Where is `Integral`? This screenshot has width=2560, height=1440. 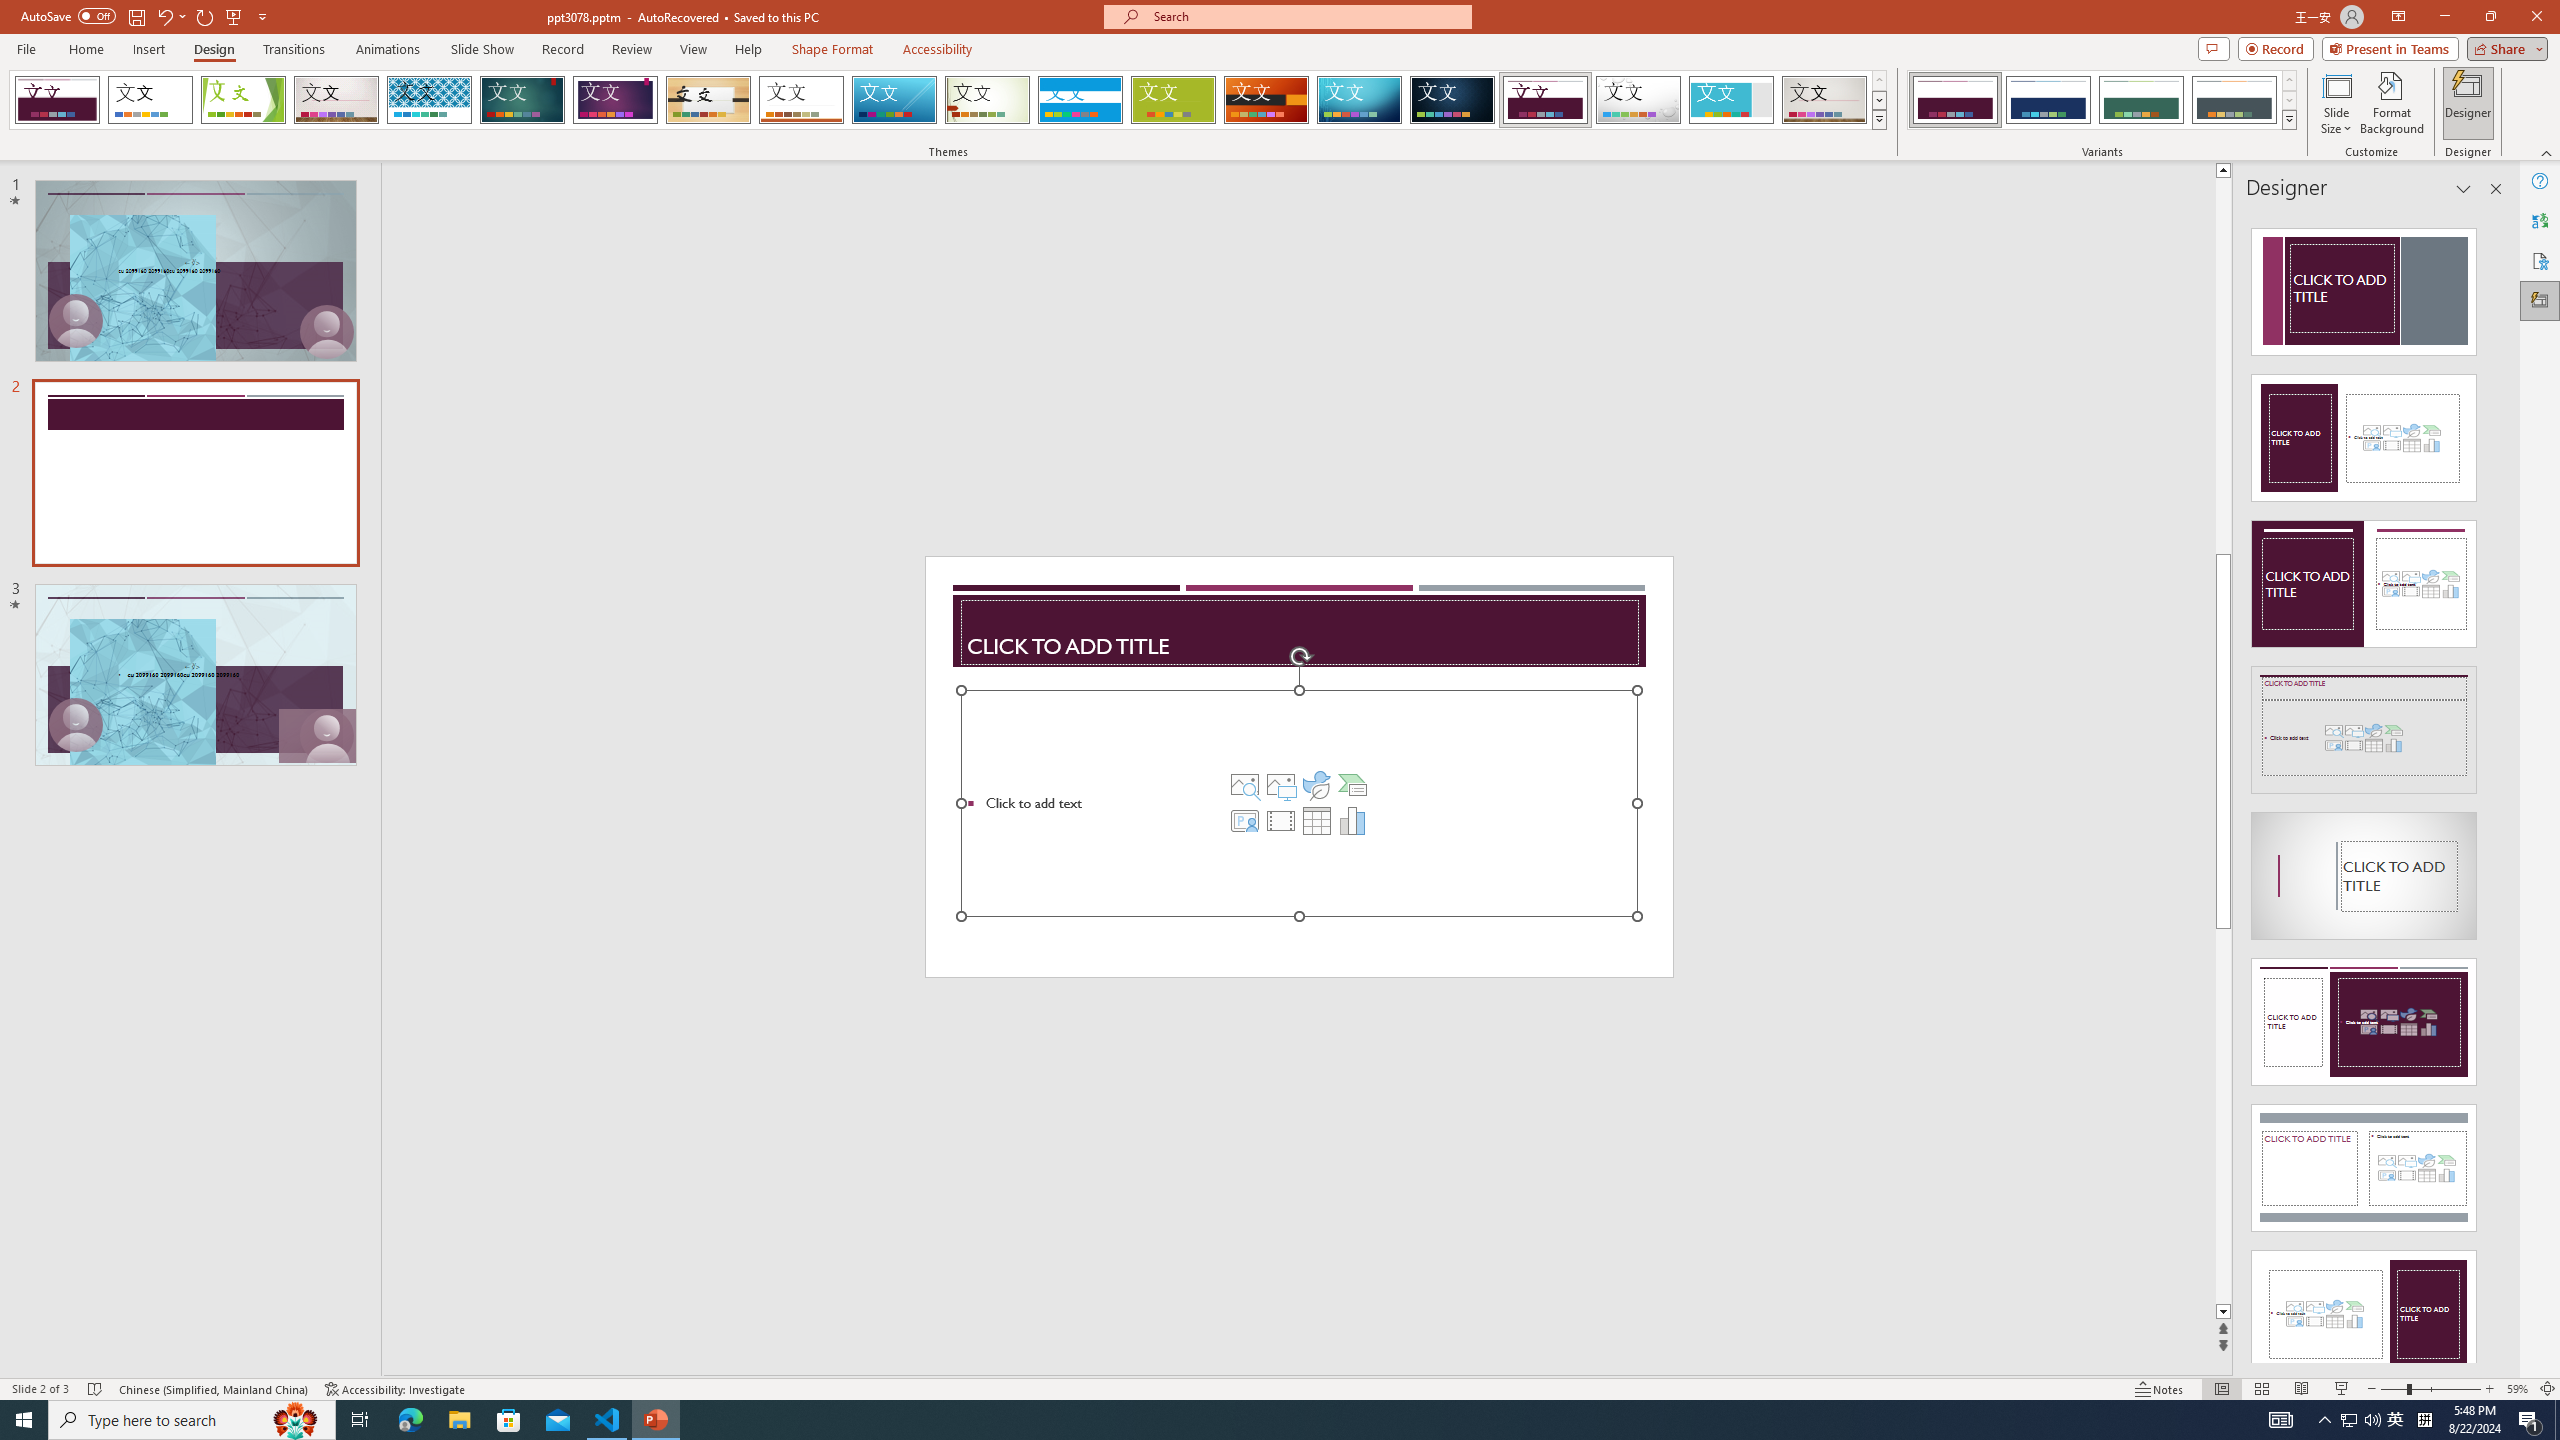 Integral is located at coordinates (430, 100).